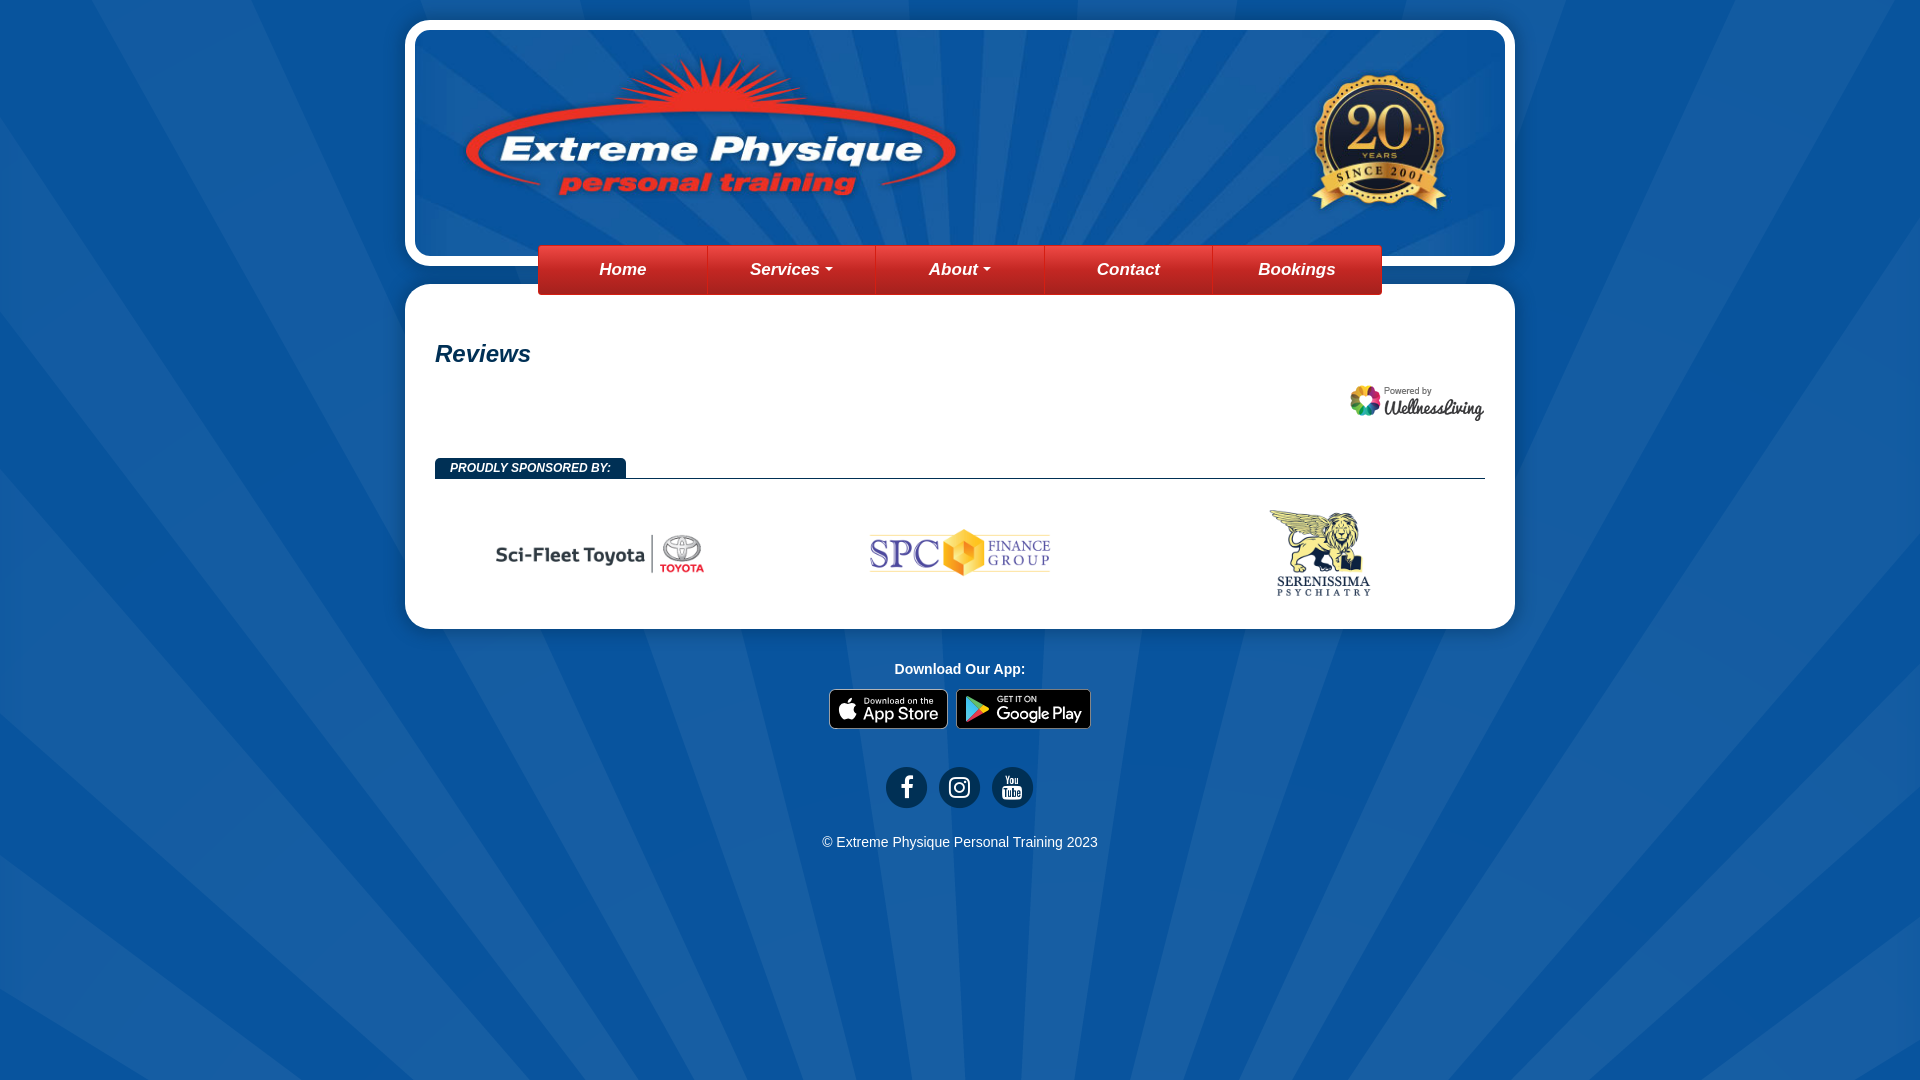 The width and height of the screenshot is (1920, 1080). What do you see at coordinates (792, 270) in the screenshot?
I see `Services` at bounding box center [792, 270].